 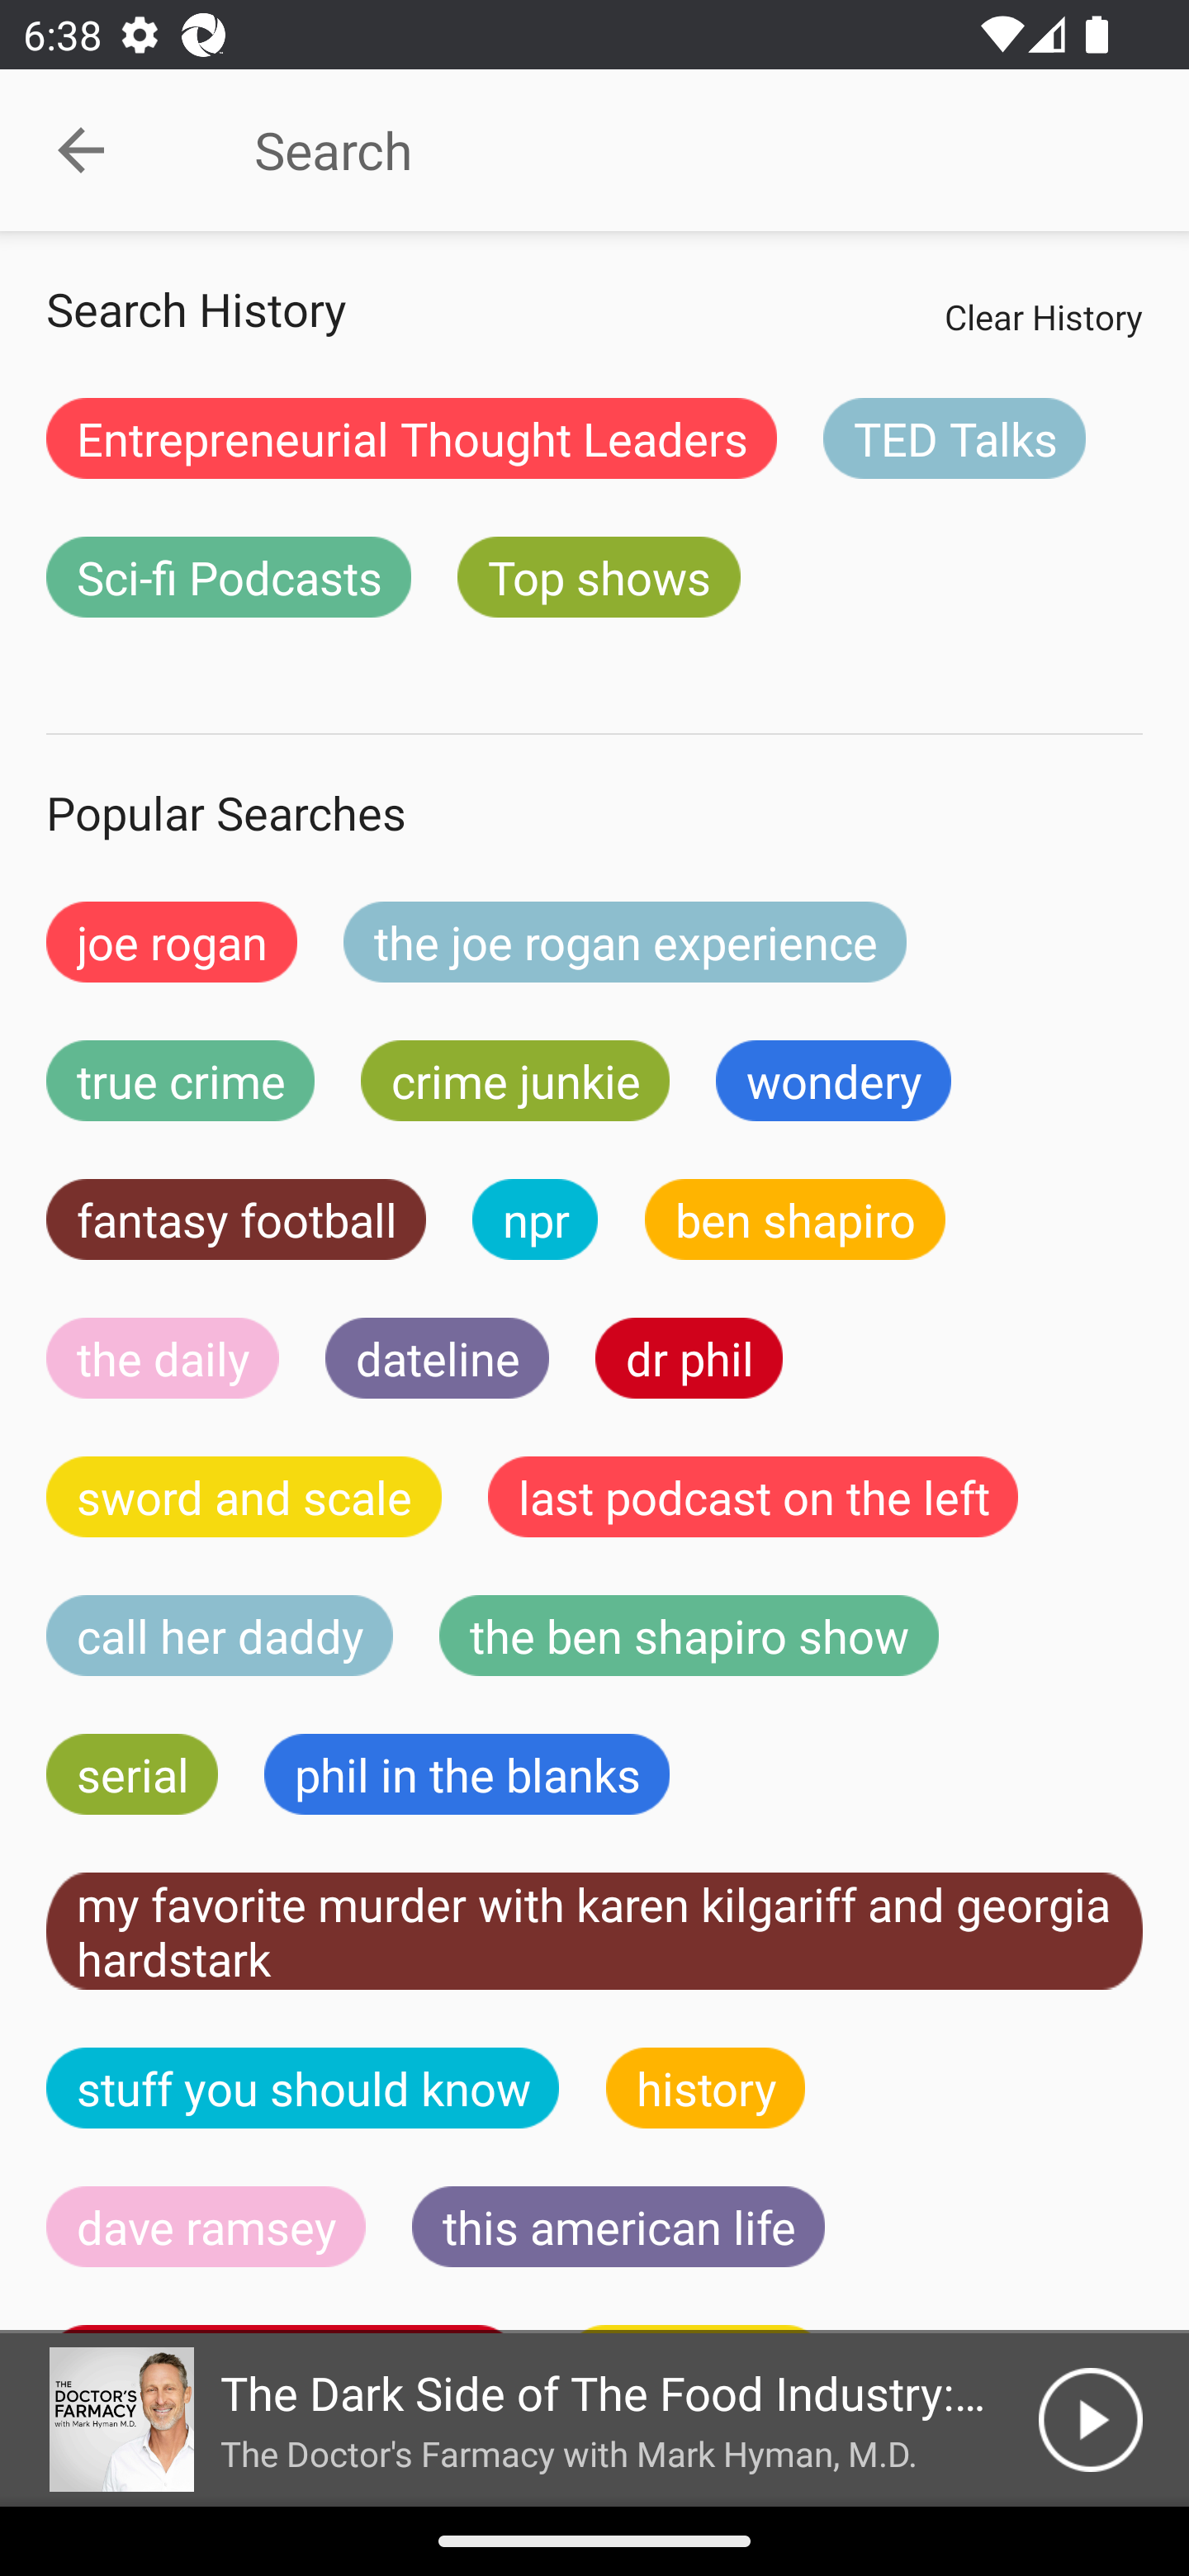 I want to click on Sci-fi Podcasts, so click(x=229, y=576).